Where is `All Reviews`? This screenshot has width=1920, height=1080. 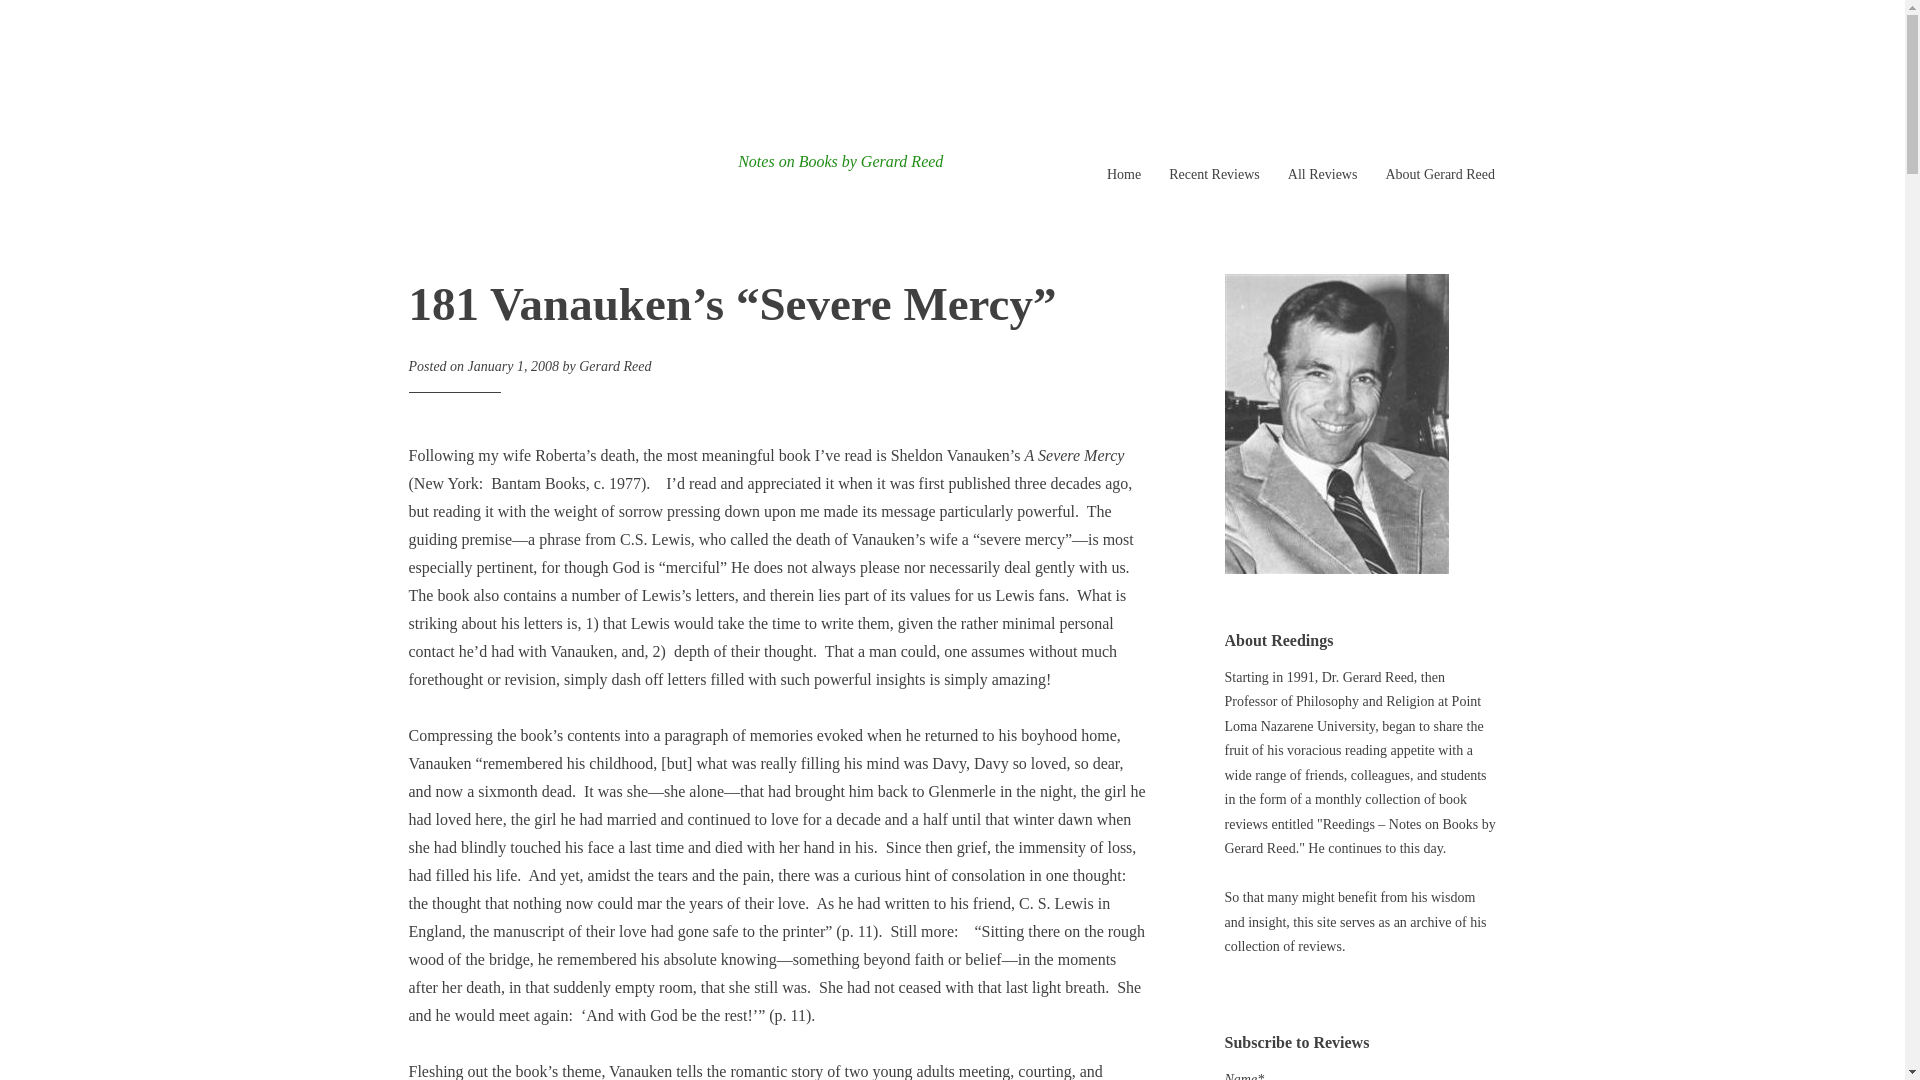
All Reviews is located at coordinates (1322, 174).